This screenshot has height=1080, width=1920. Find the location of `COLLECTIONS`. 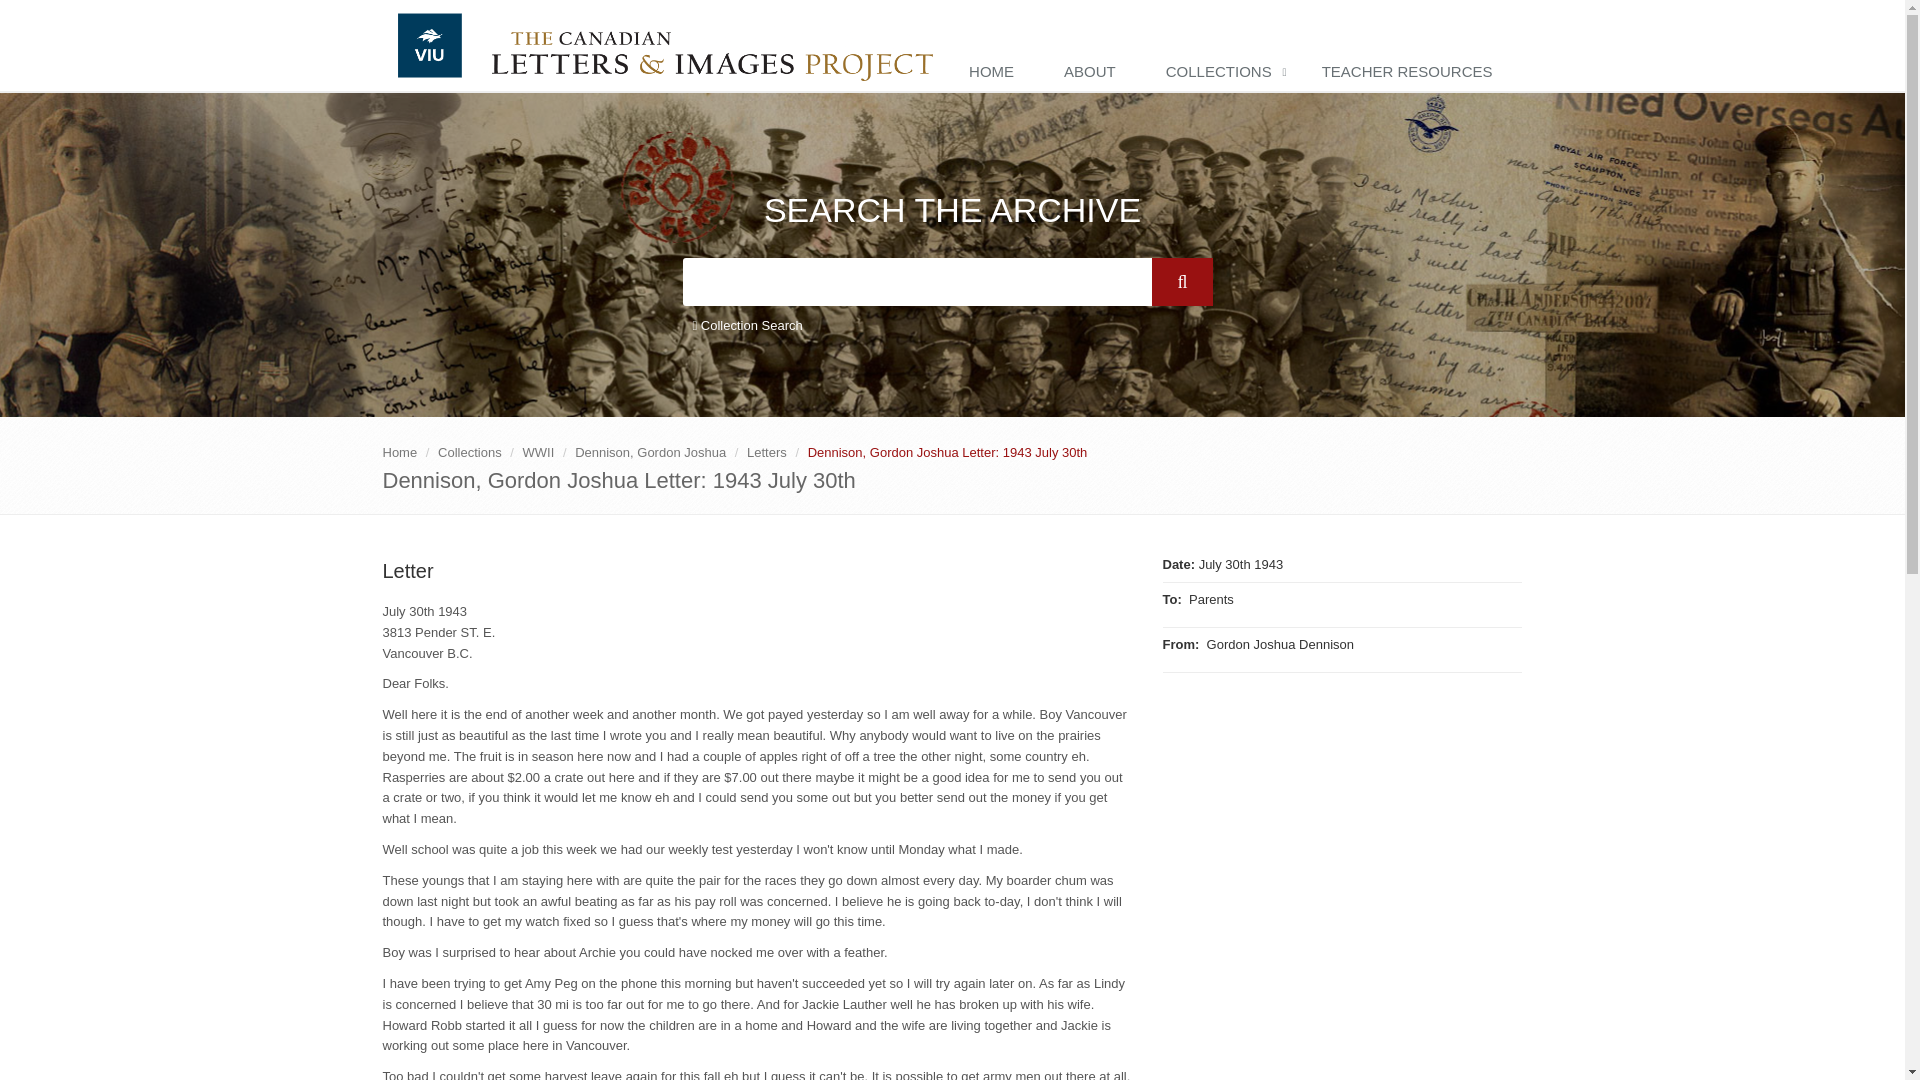

COLLECTIONS is located at coordinates (1224, 72).